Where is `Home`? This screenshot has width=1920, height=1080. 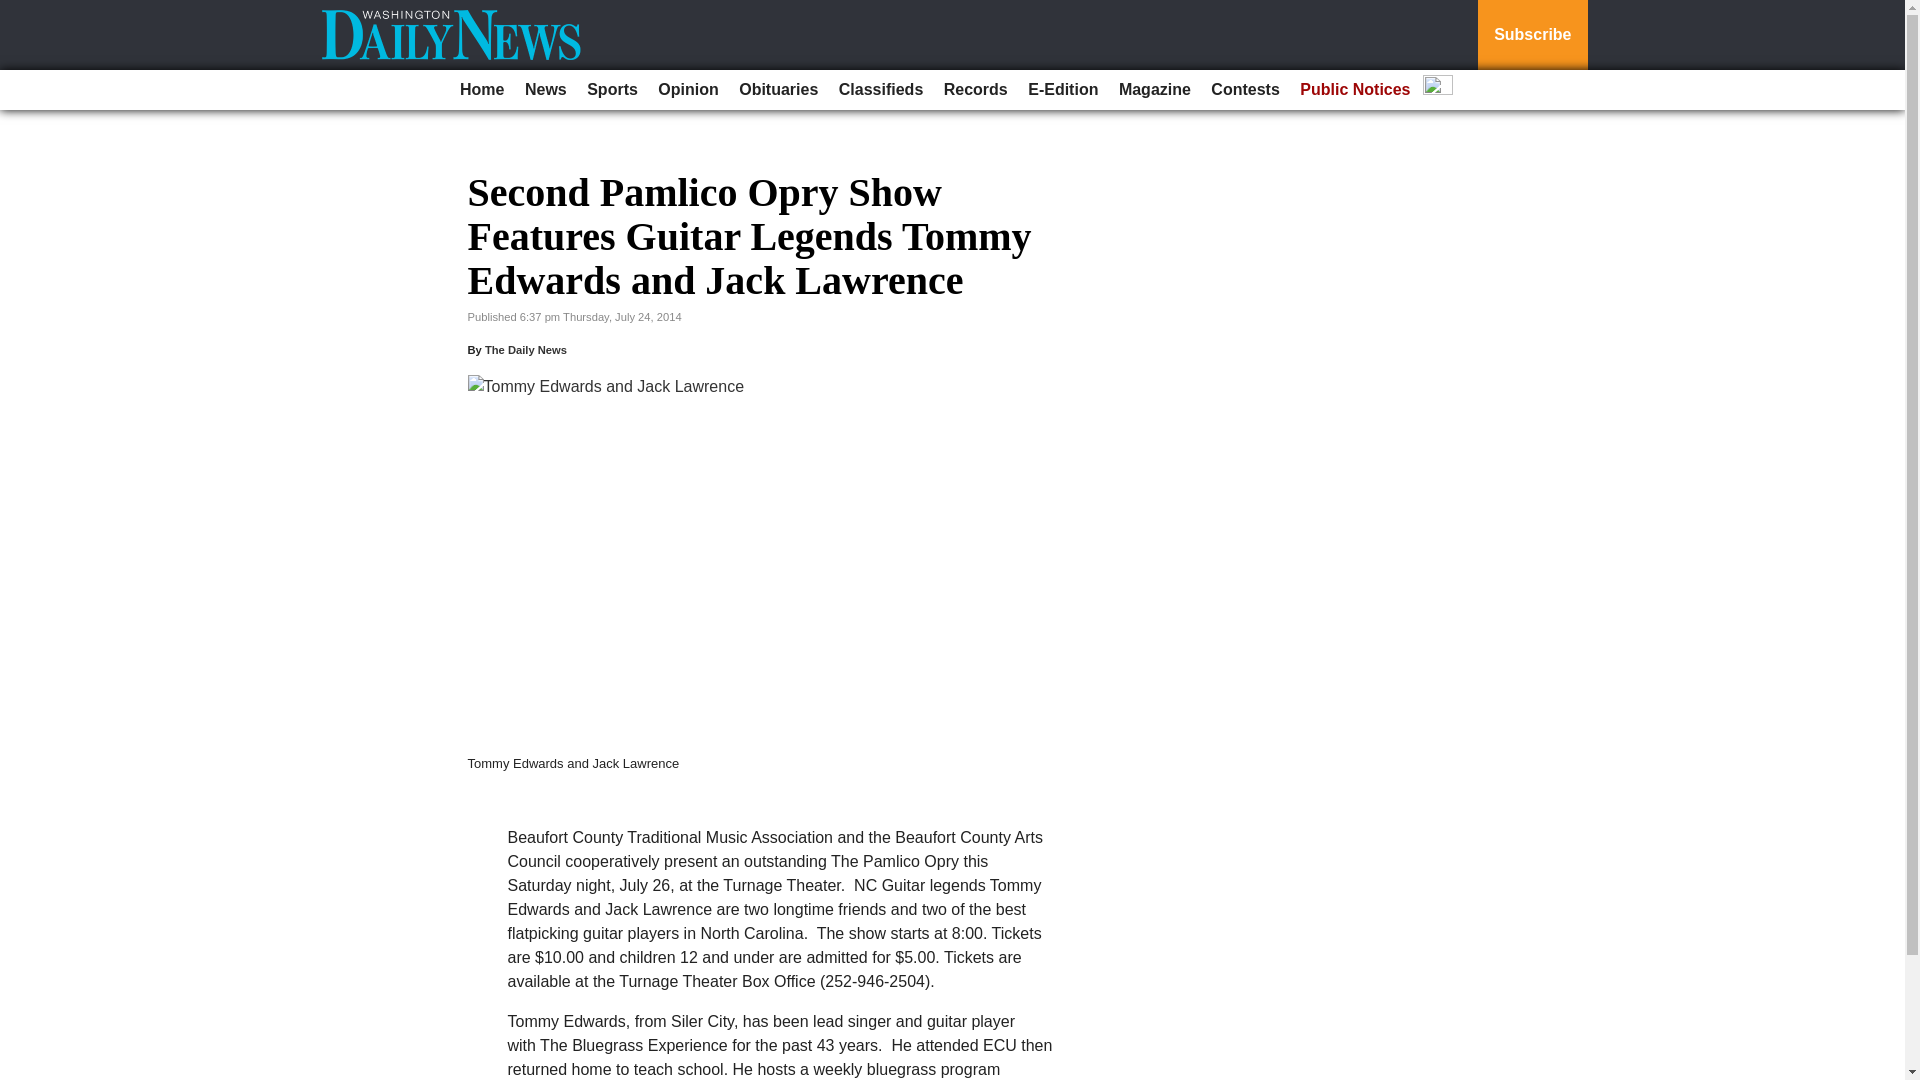 Home is located at coordinates (482, 90).